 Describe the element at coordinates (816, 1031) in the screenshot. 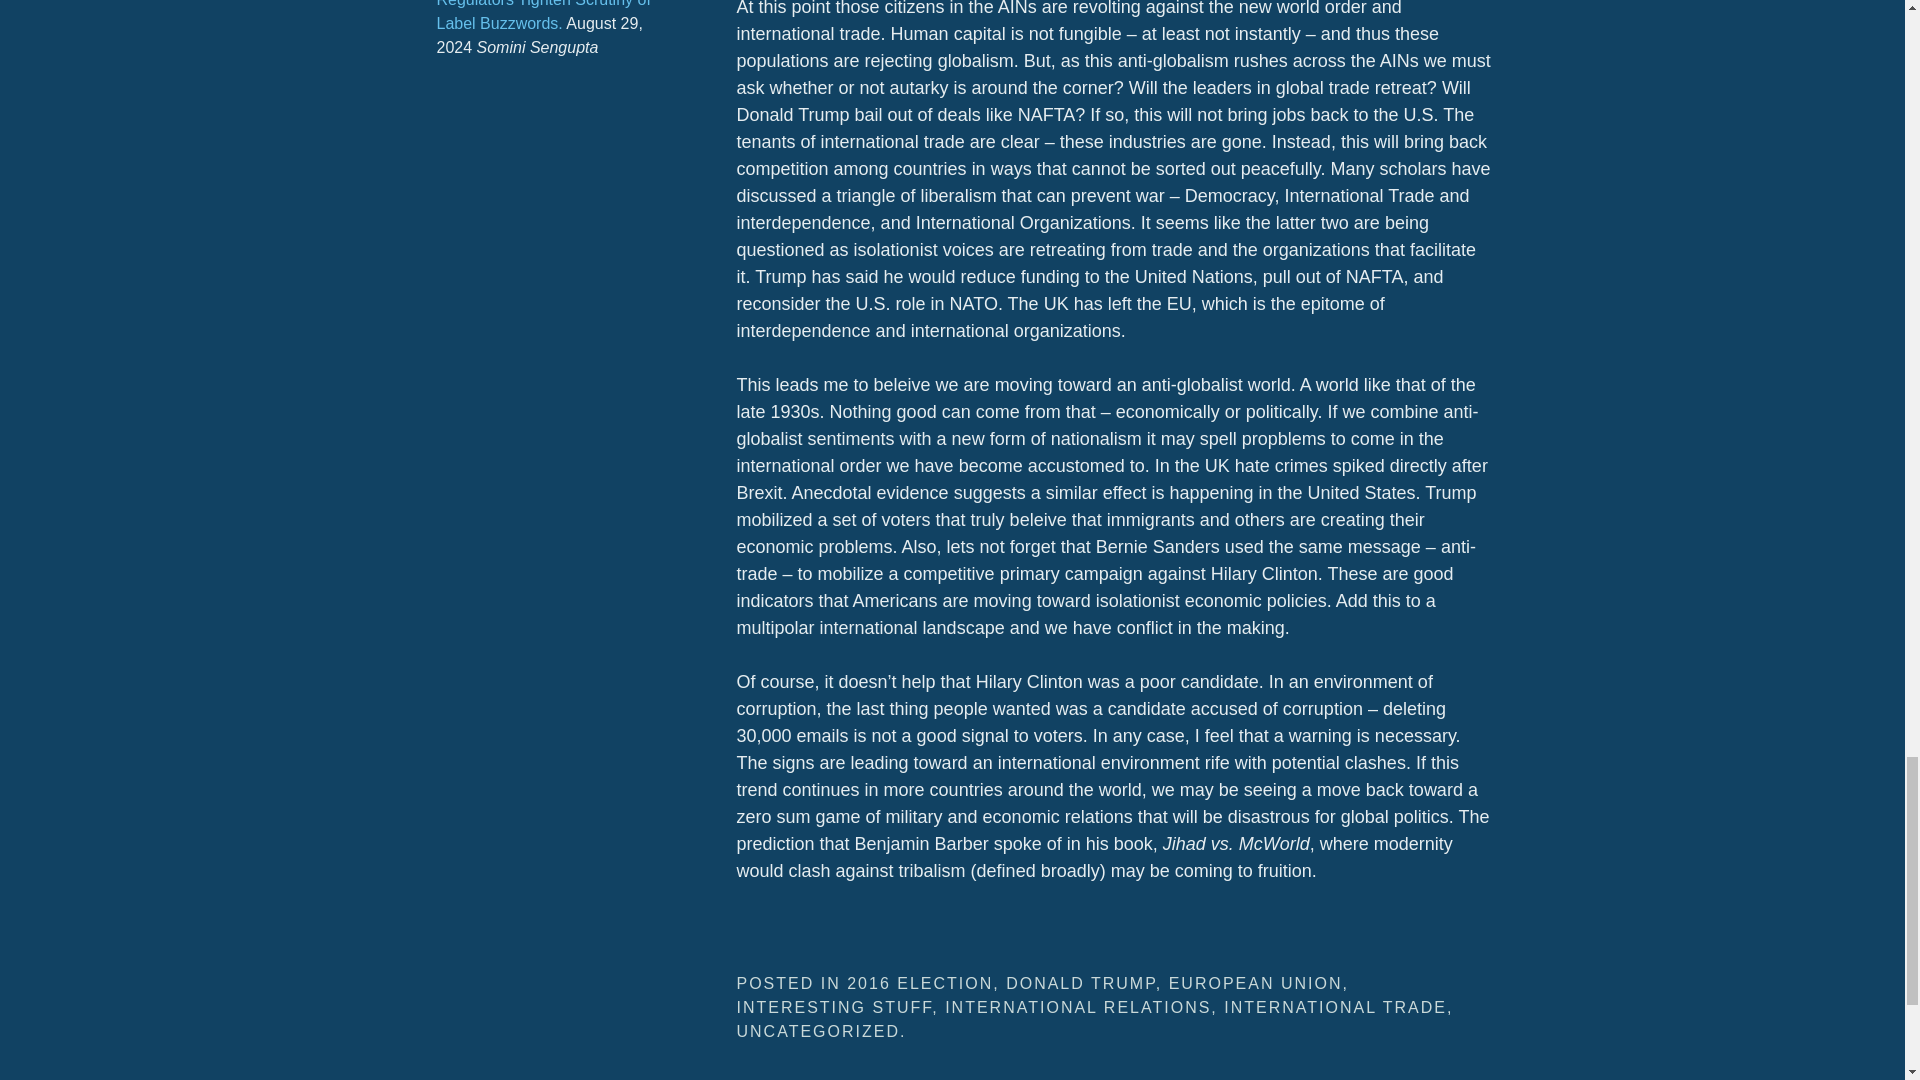

I see `UNCATEGORIZED` at that location.